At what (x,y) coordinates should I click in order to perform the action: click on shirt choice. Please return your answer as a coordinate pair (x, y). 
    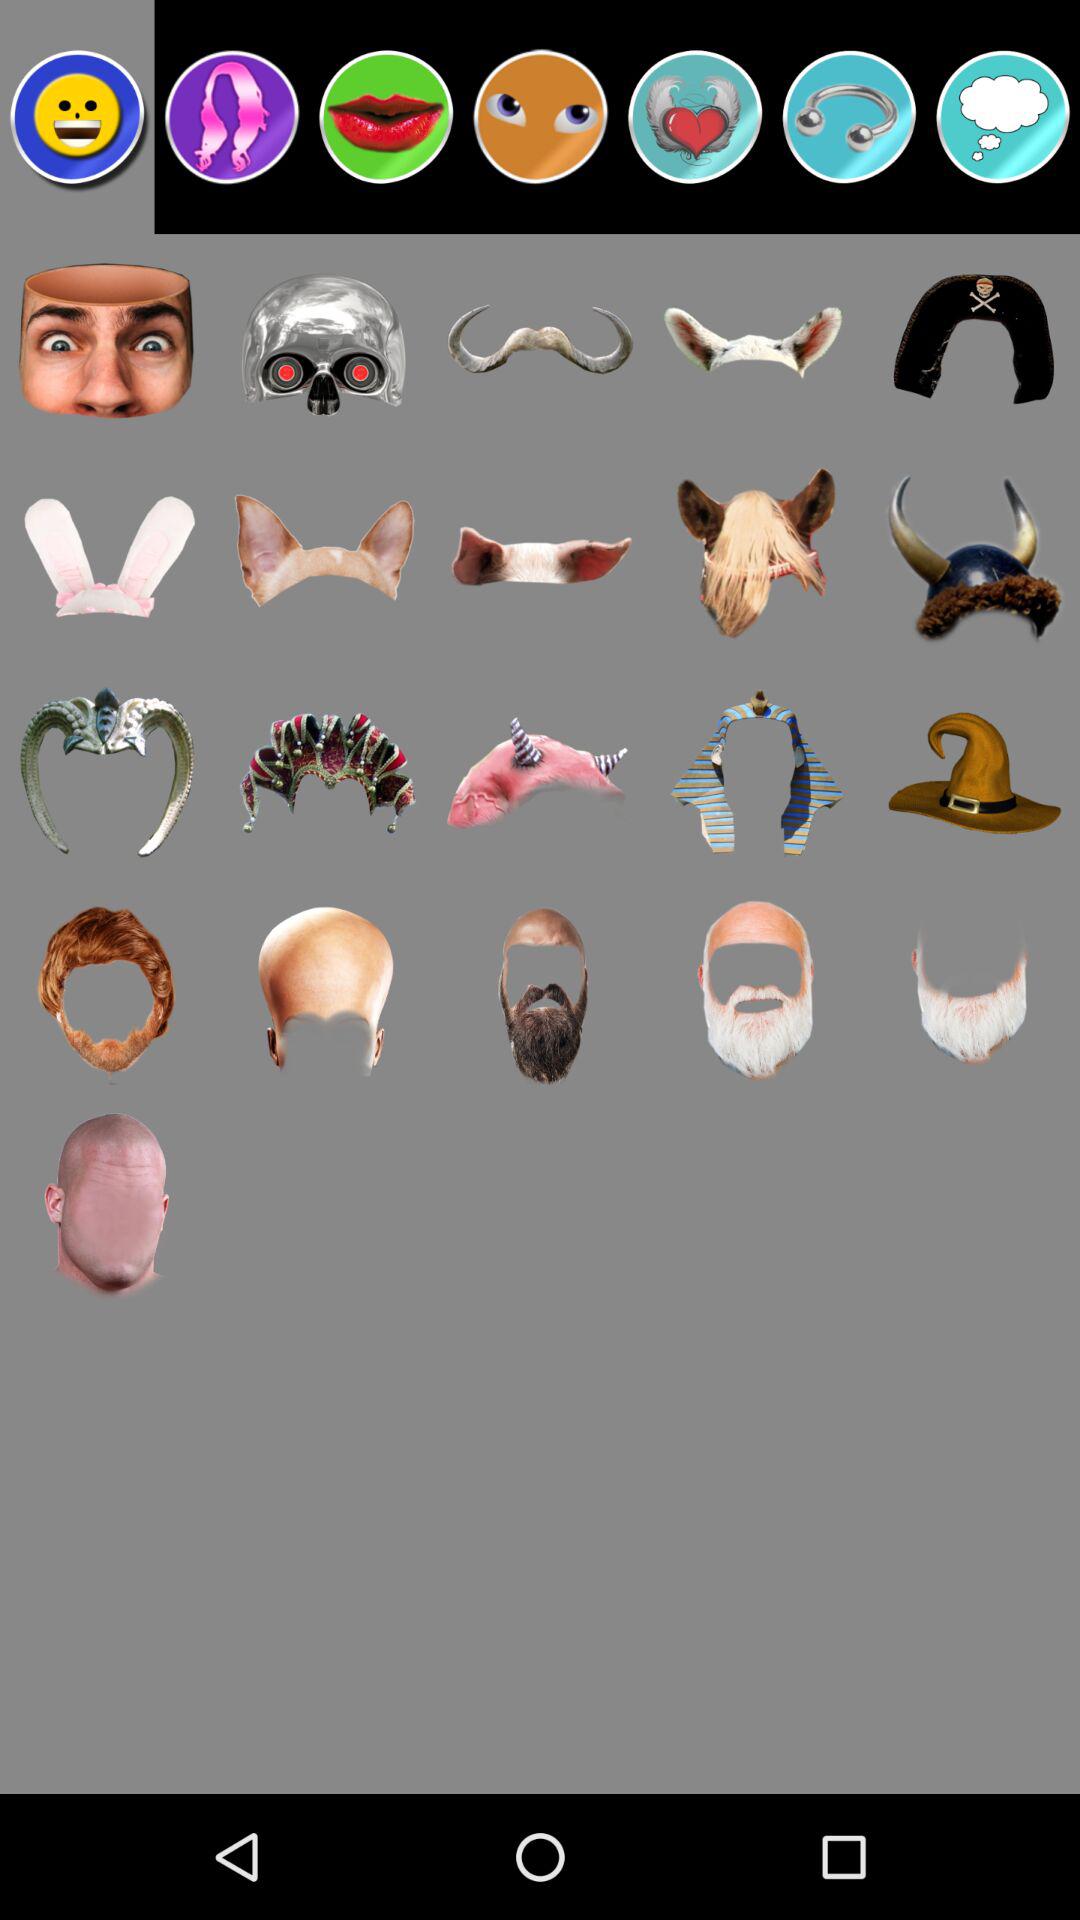
    Looking at the image, I should click on (695, 117).